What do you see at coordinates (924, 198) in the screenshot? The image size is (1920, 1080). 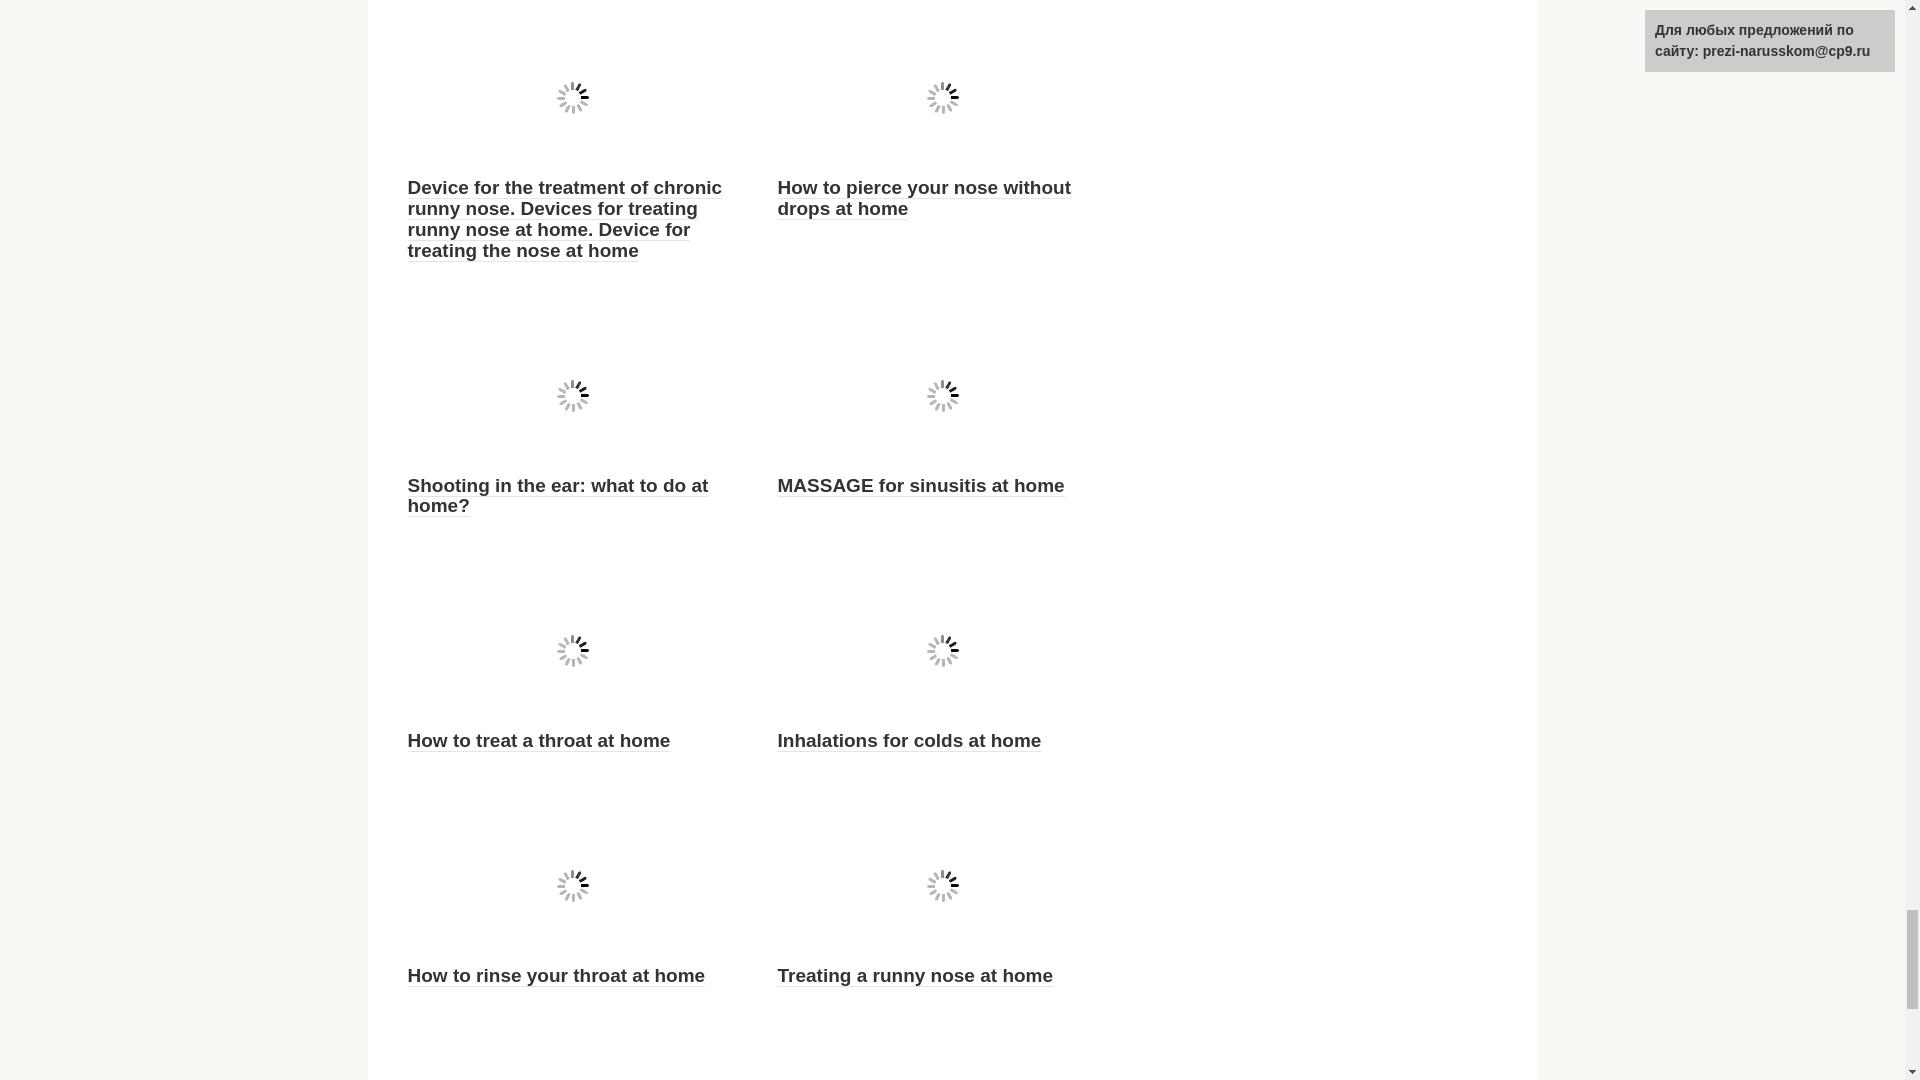 I see `How to pierce your nose without drops at home` at bounding box center [924, 198].